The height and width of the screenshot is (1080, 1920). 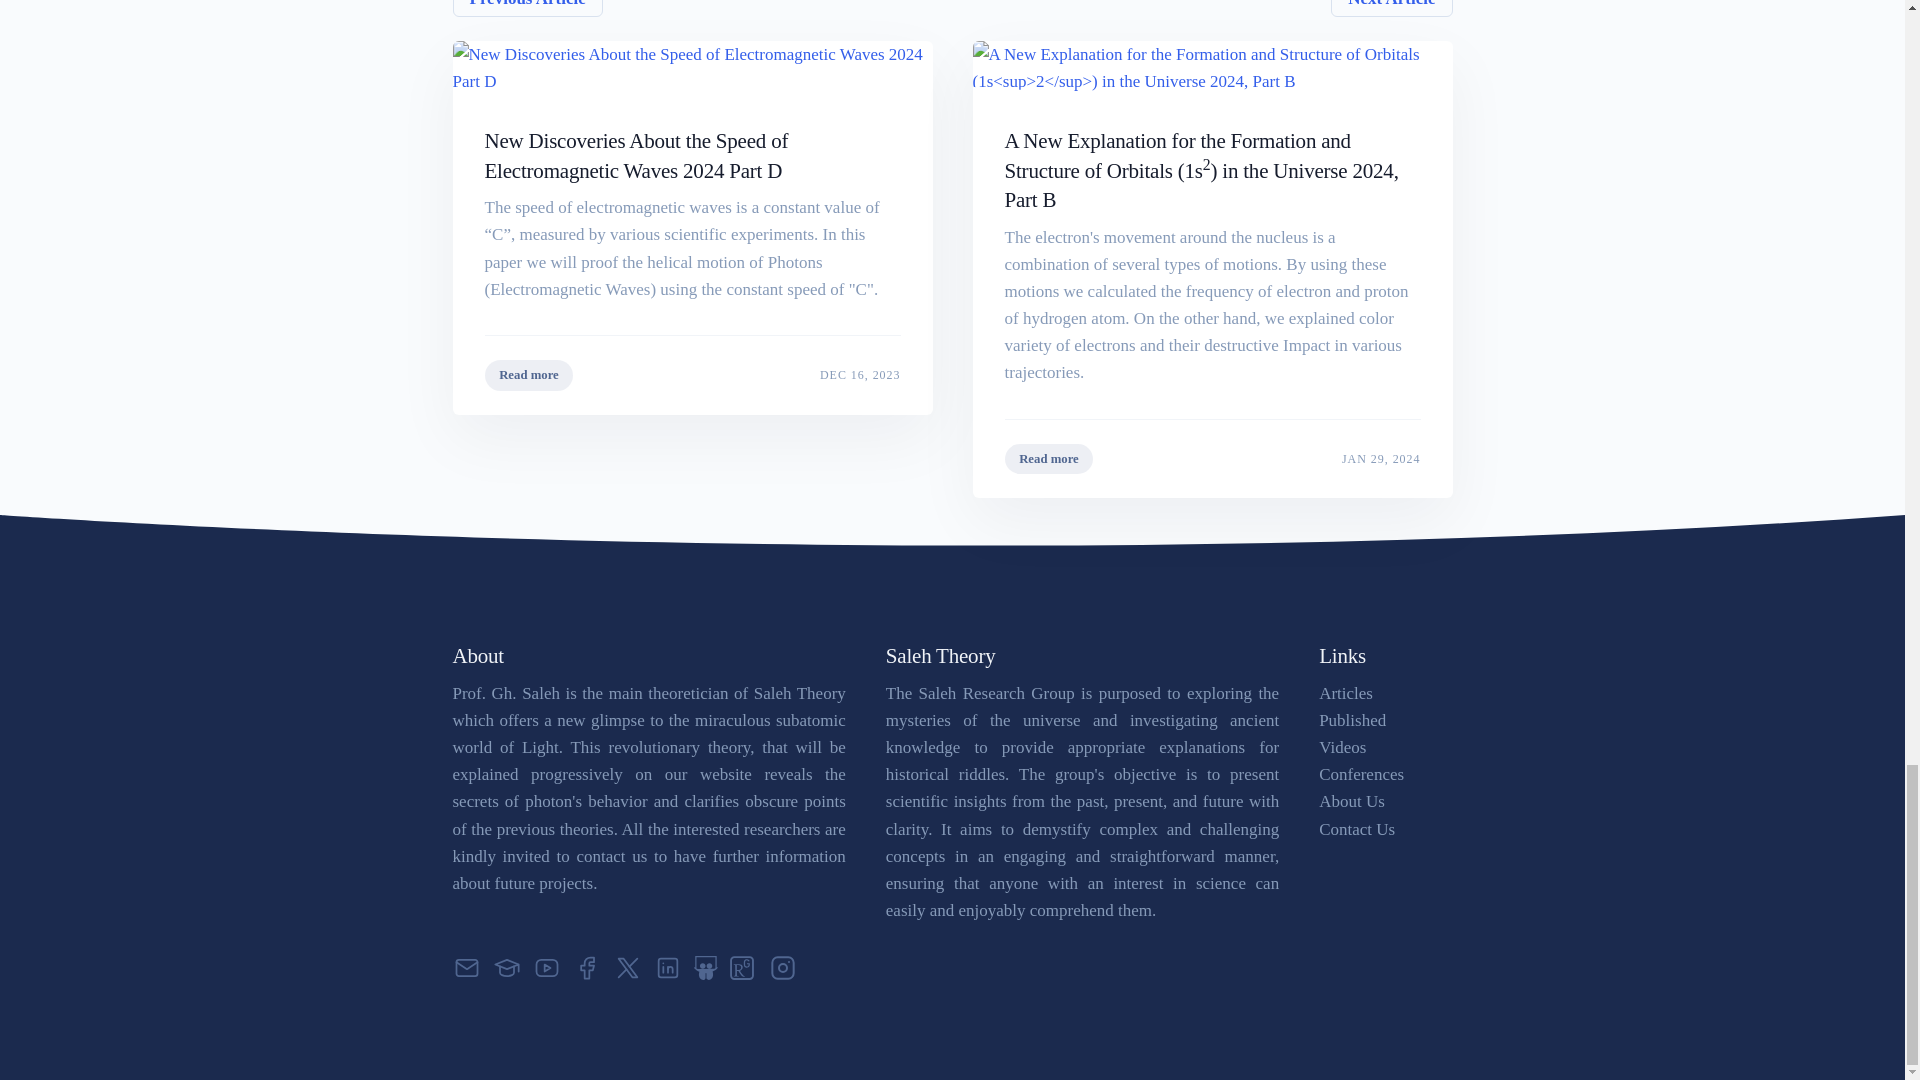 I want to click on Previous Article, so click(x=1346, y=693).